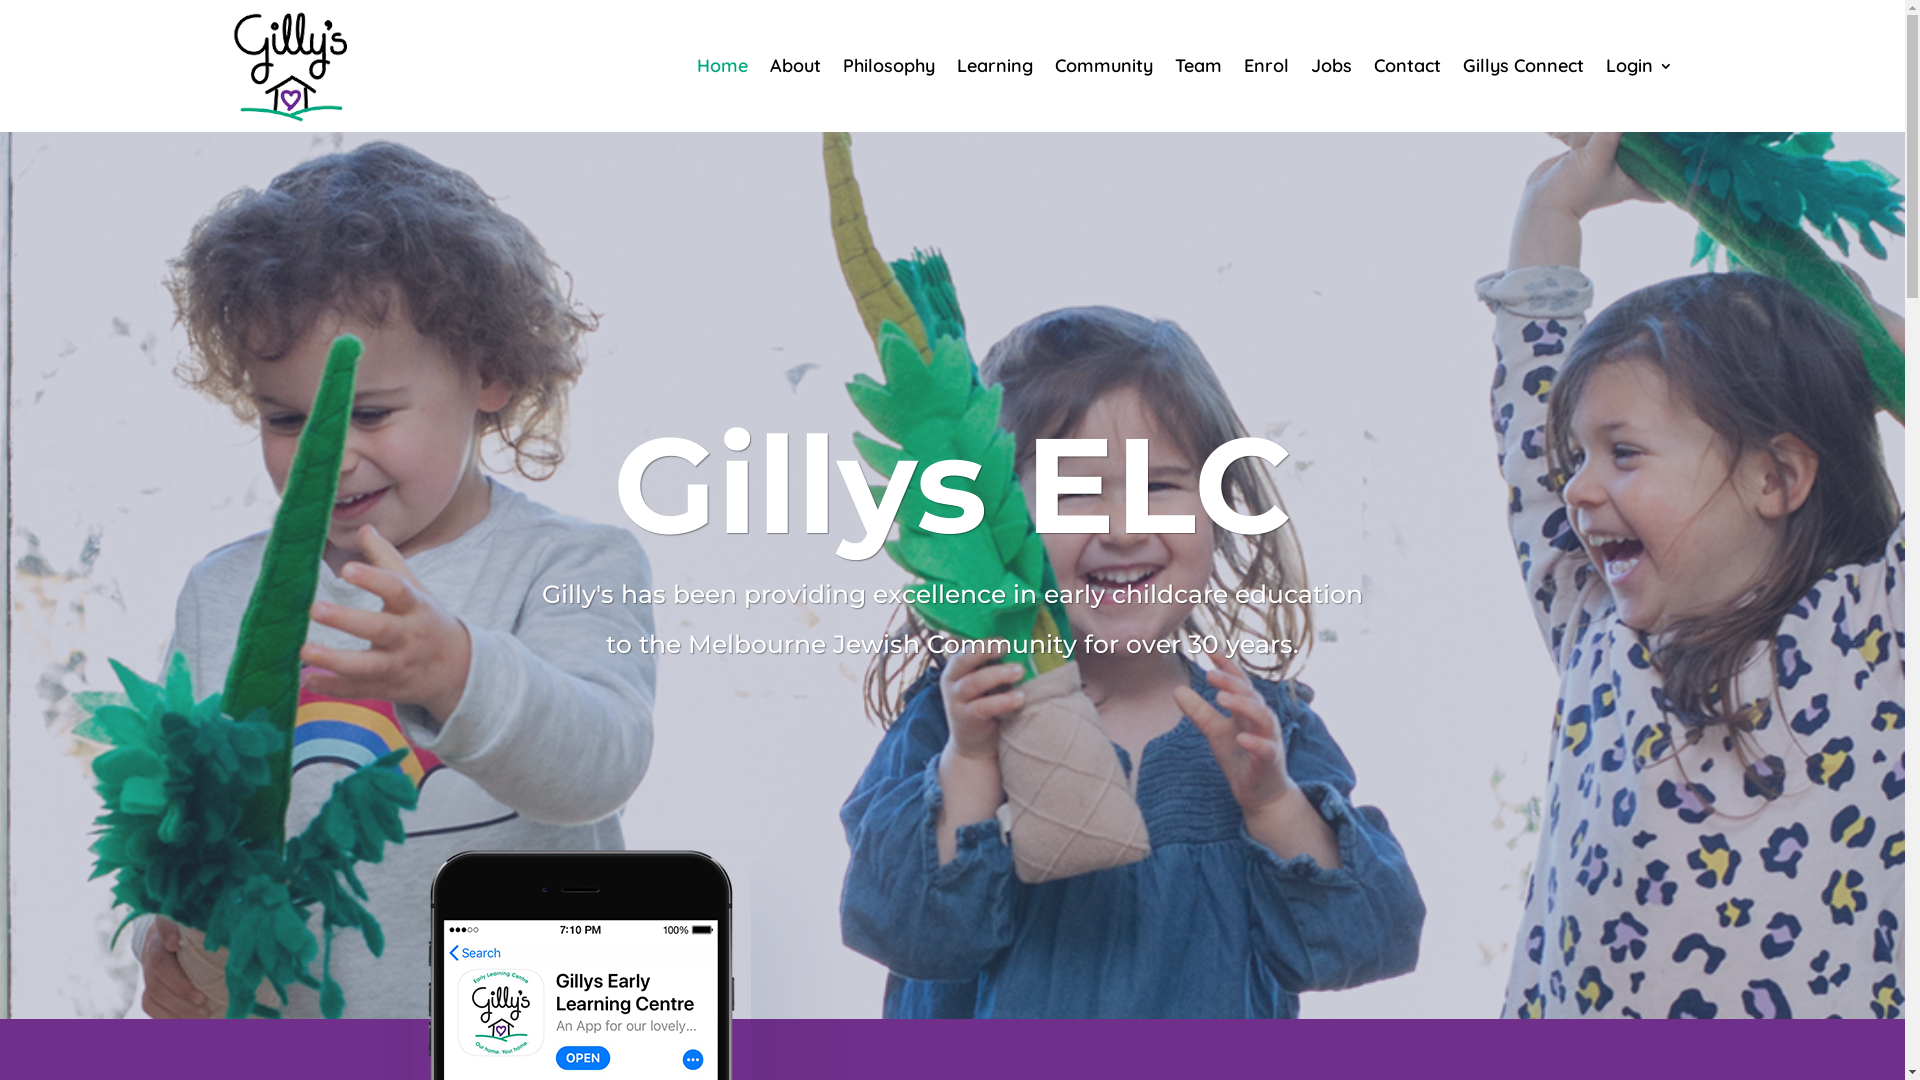 This screenshot has height=1080, width=1920. What do you see at coordinates (1408, 66) in the screenshot?
I see `Contact` at bounding box center [1408, 66].